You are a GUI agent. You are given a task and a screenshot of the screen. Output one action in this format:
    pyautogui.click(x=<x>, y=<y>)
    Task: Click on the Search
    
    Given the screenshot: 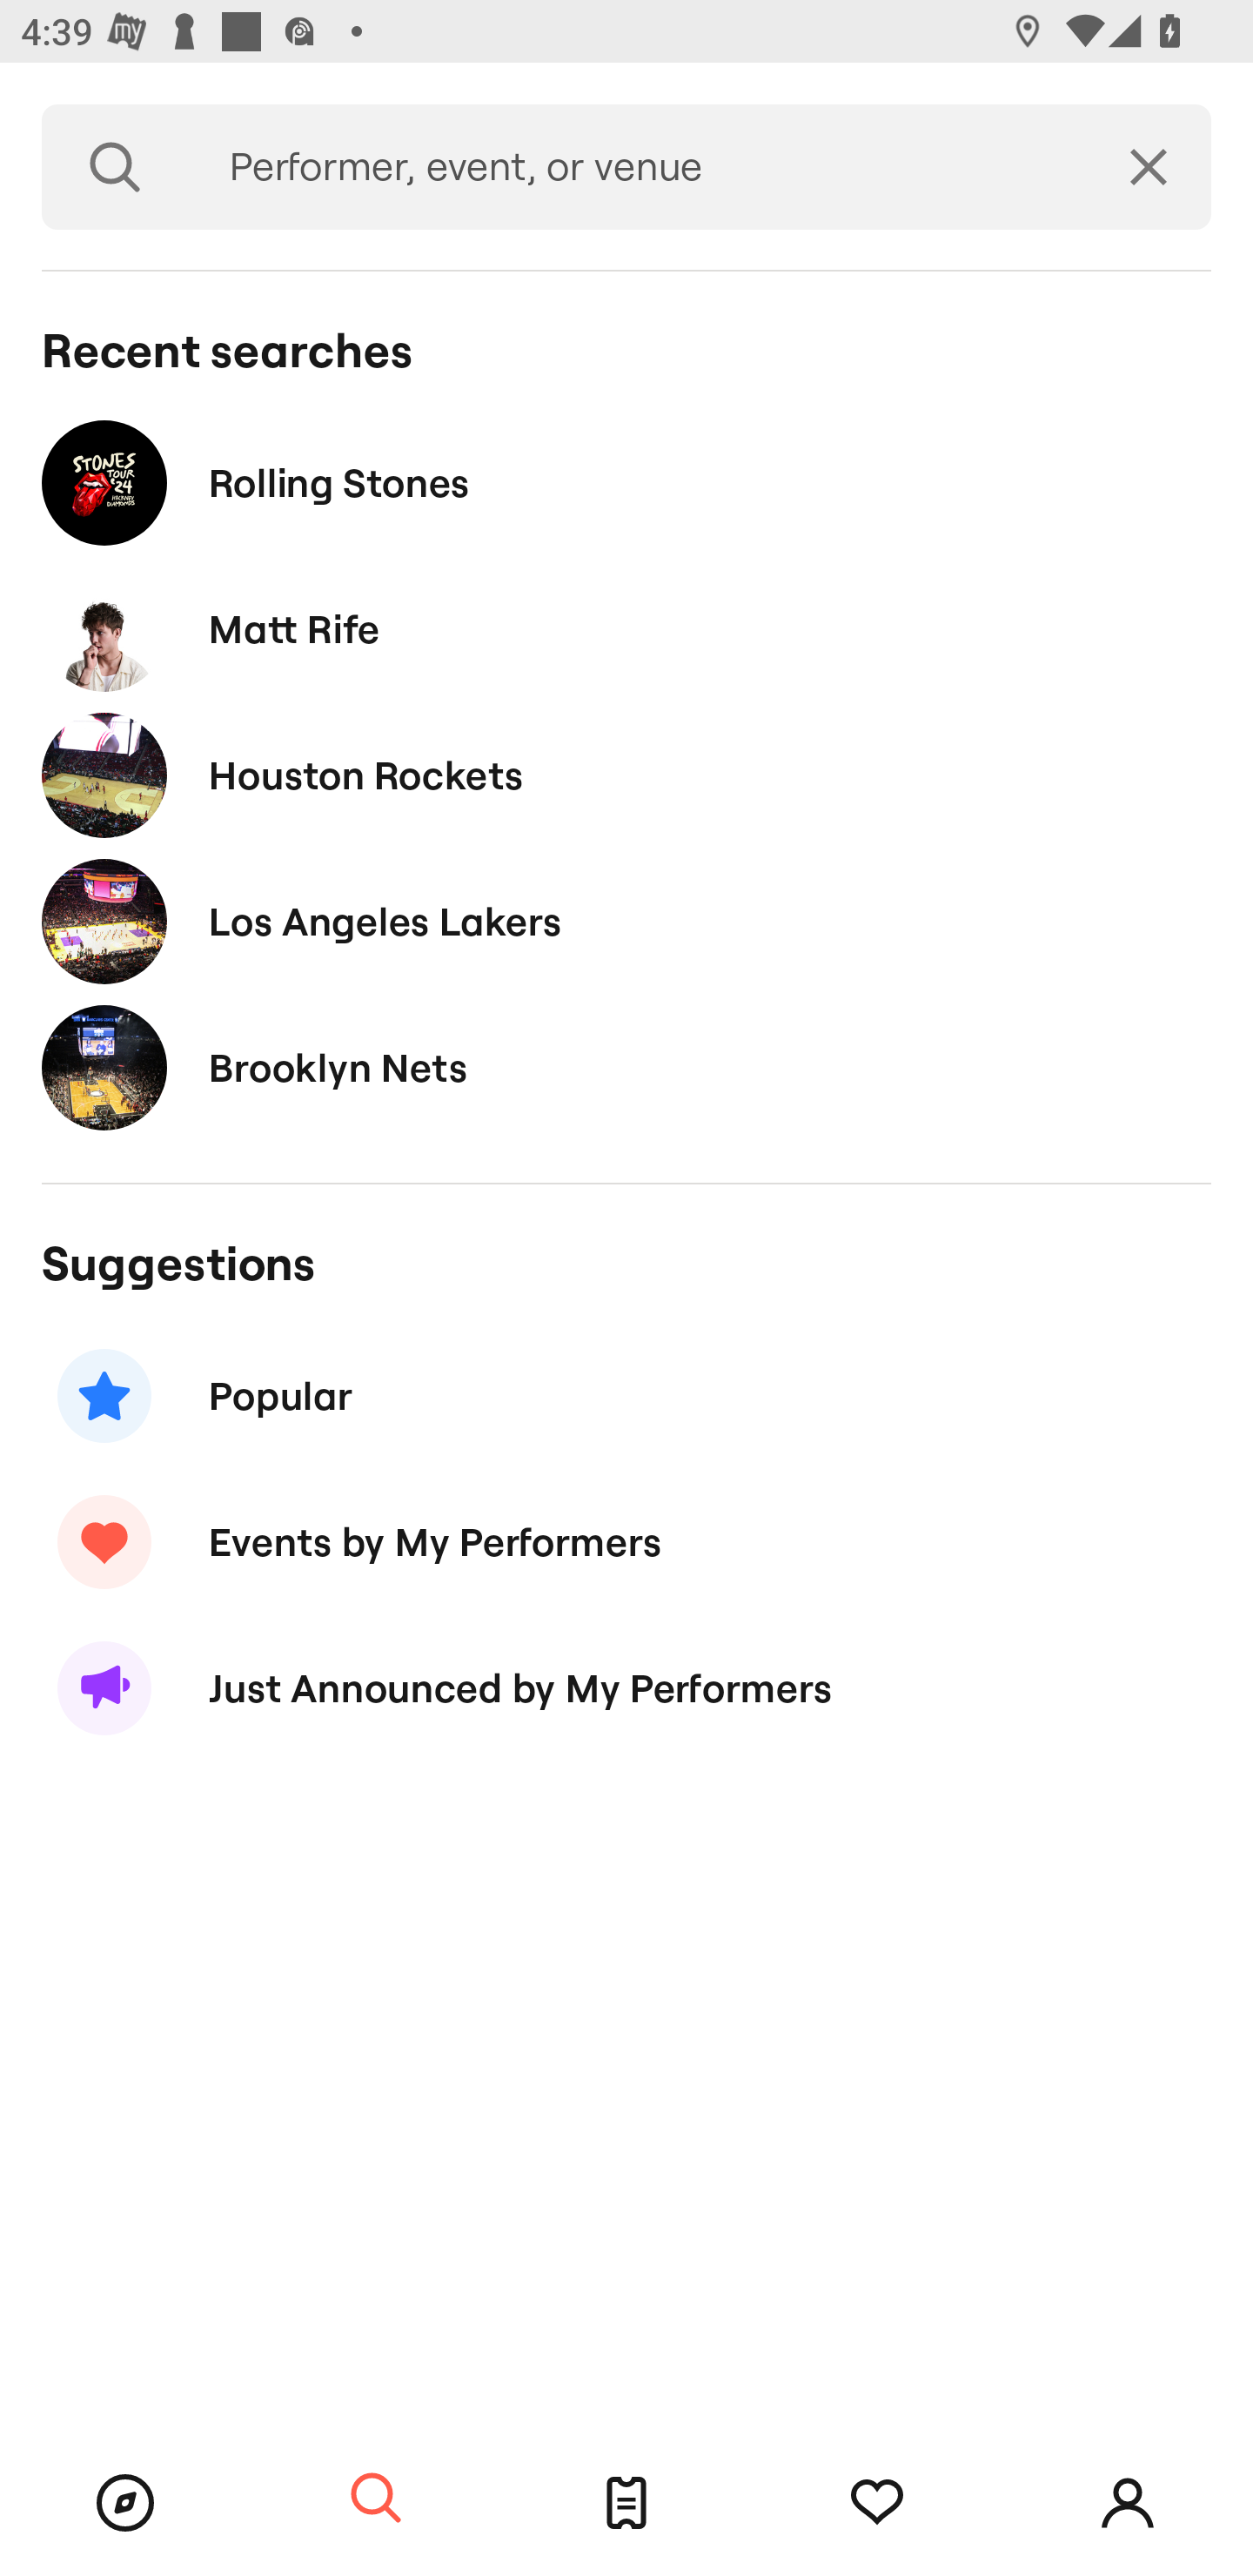 What is the action you would take?
    pyautogui.click(x=115, y=167)
    